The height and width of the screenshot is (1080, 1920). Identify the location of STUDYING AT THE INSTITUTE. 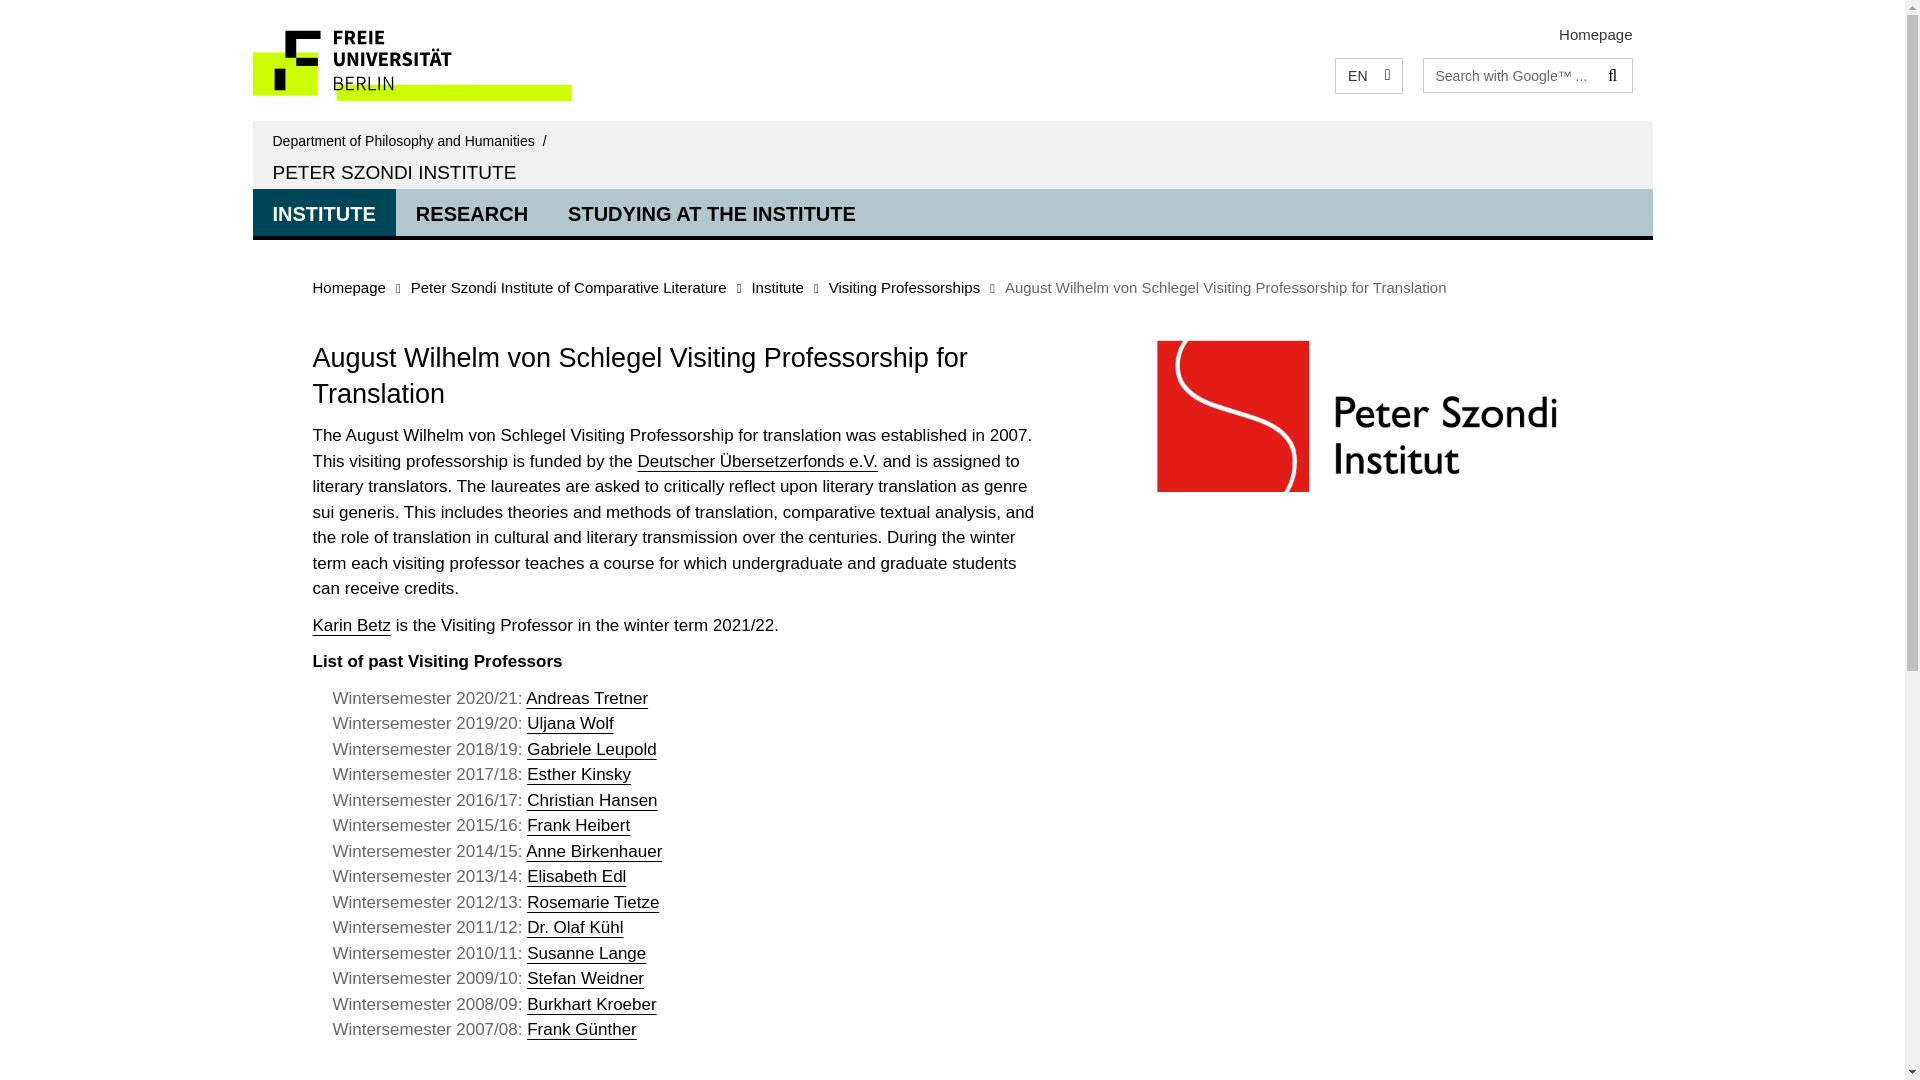
(711, 211).